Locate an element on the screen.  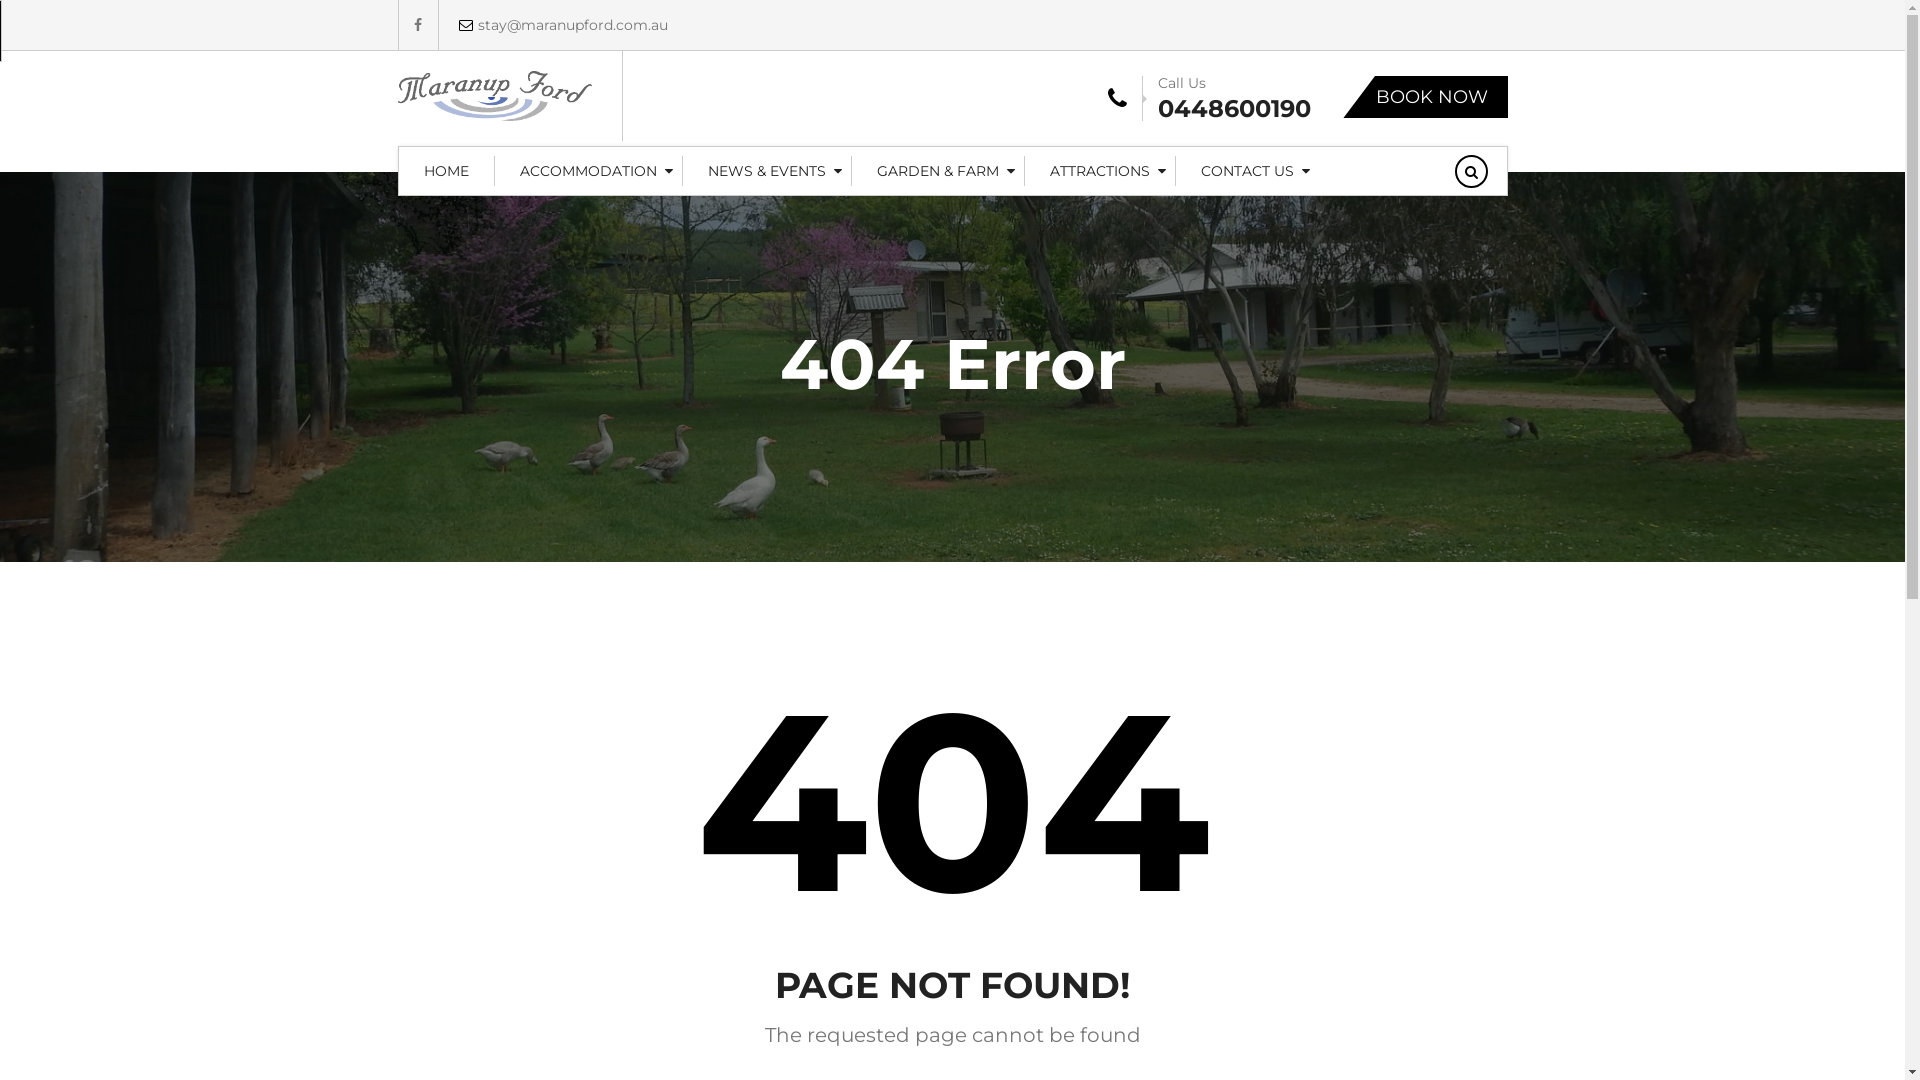
CONTACT US is located at coordinates (1248, 170).